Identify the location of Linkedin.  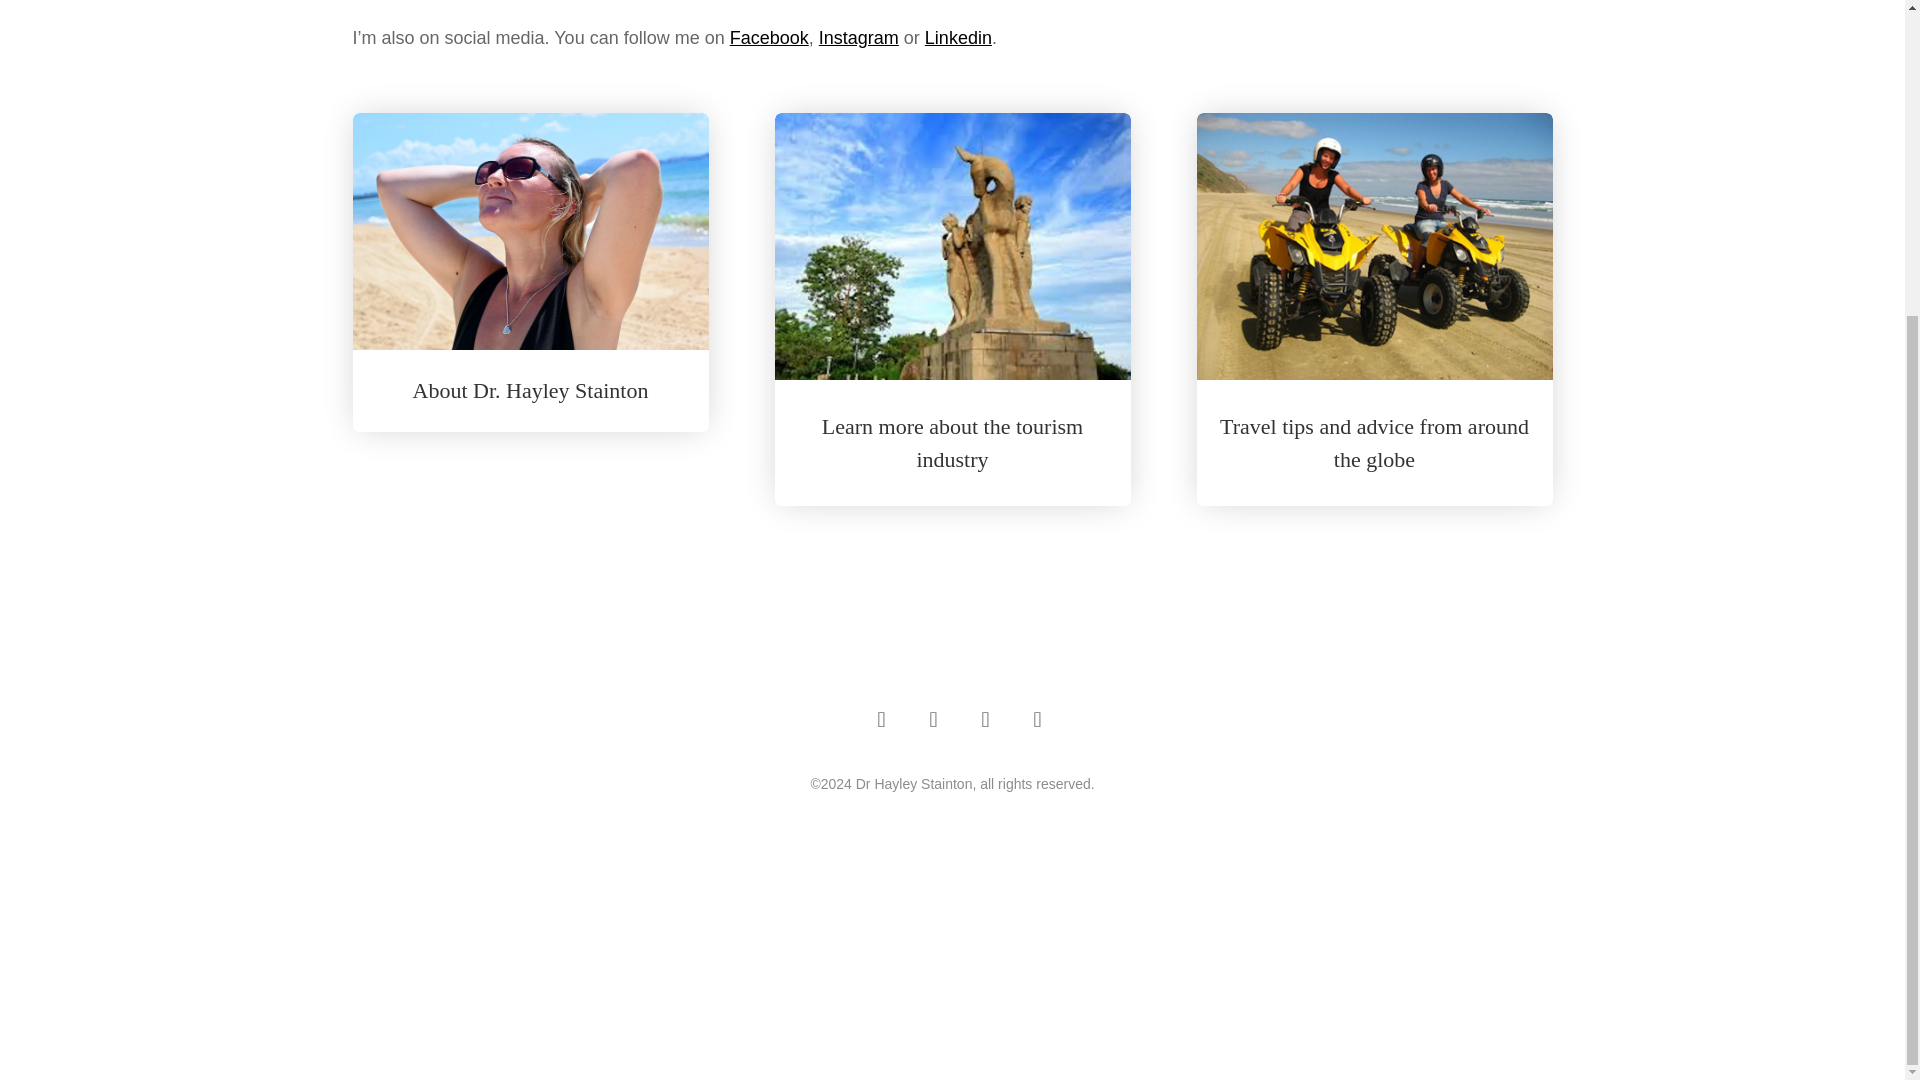
(958, 38).